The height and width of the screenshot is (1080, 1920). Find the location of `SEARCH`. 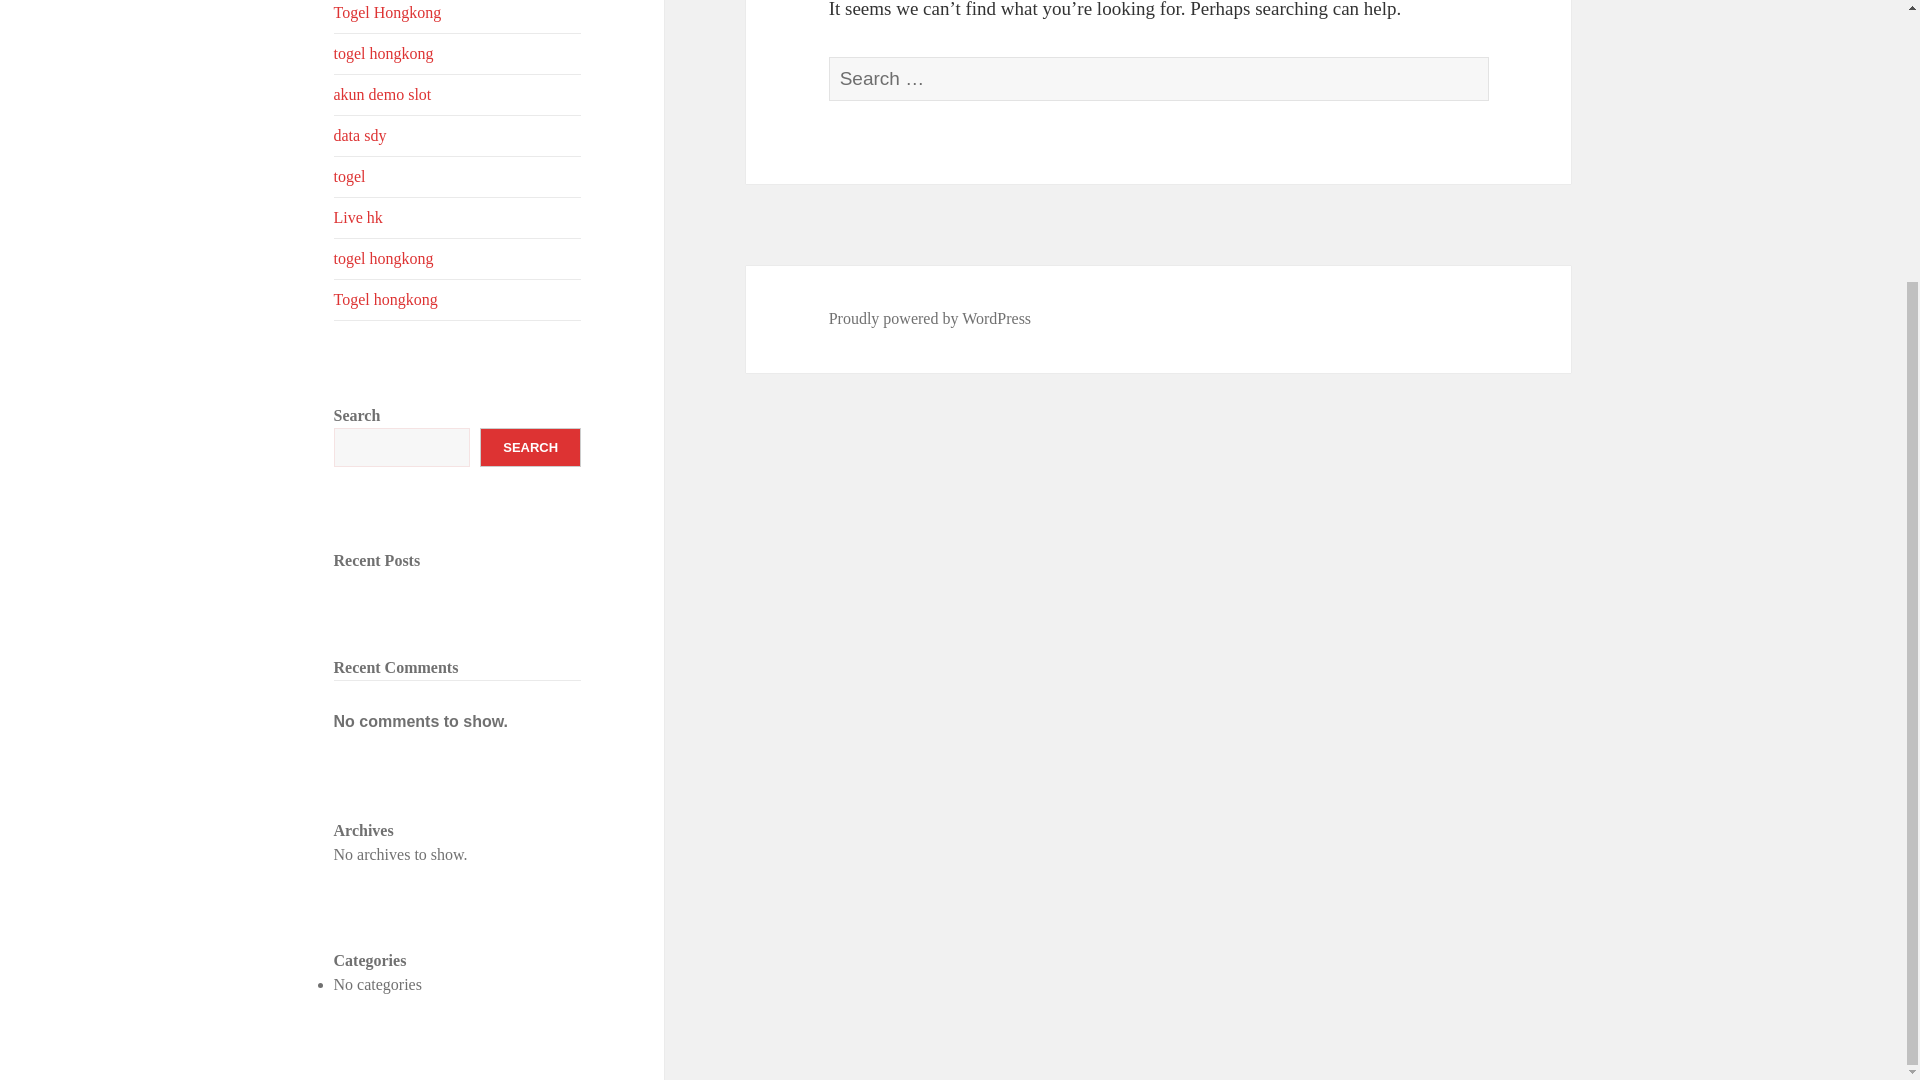

SEARCH is located at coordinates (530, 446).